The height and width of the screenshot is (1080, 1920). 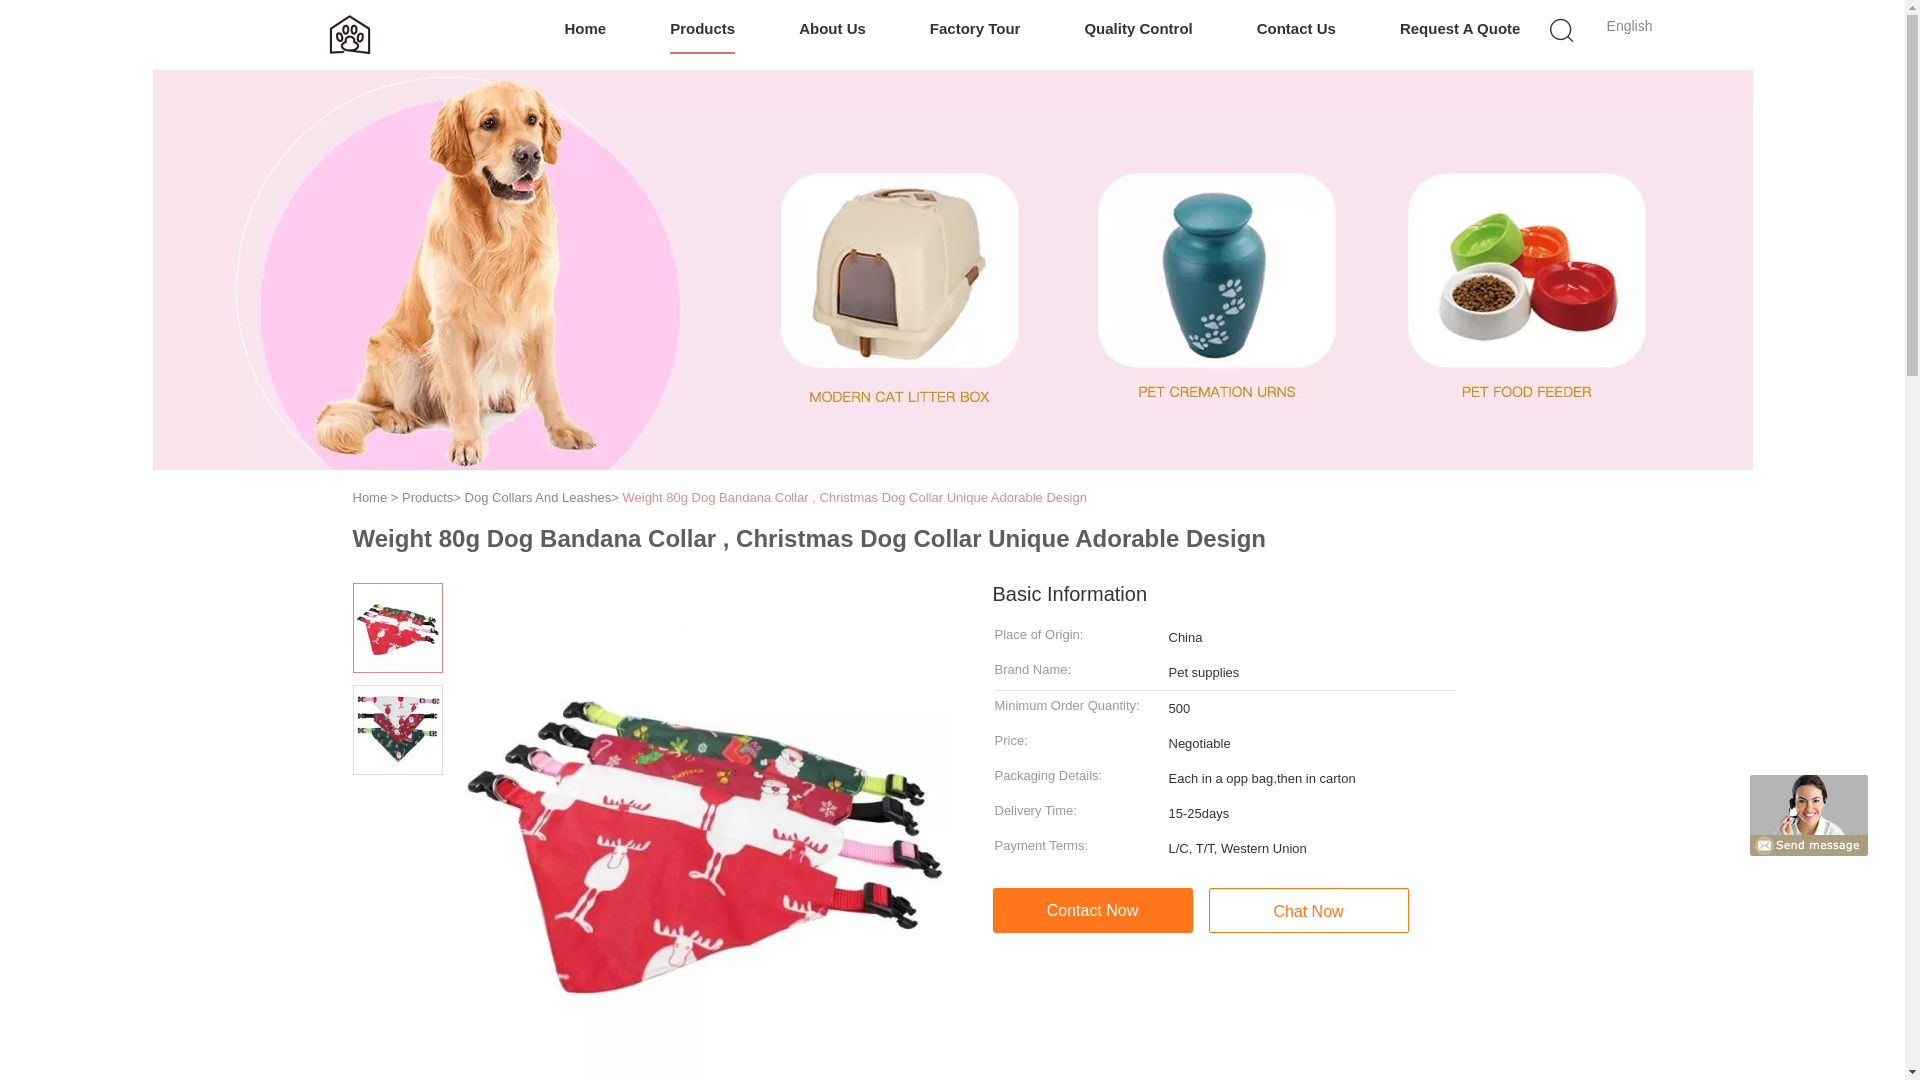 What do you see at coordinates (427, 498) in the screenshot?
I see `Products` at bounding box center [427, 498].